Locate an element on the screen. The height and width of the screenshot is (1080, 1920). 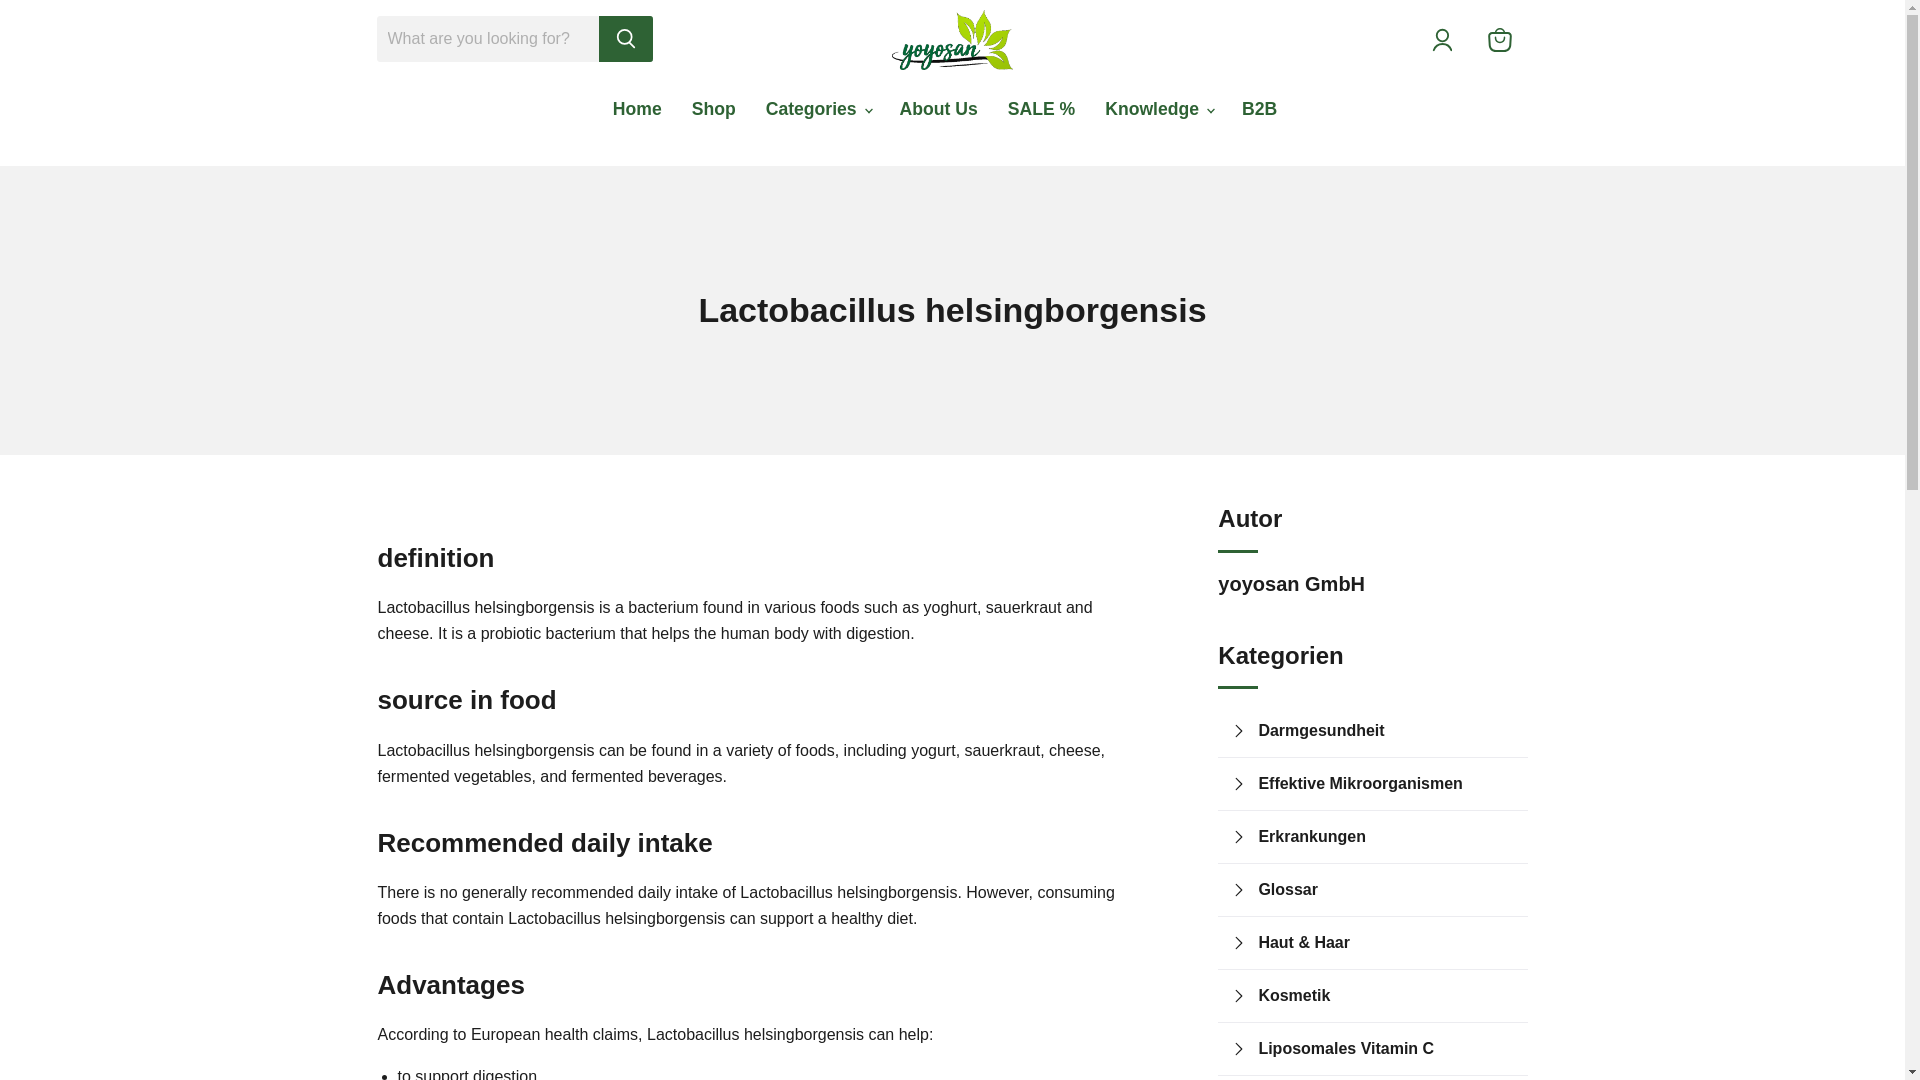
View cart is located at coordinates (1500, 40).